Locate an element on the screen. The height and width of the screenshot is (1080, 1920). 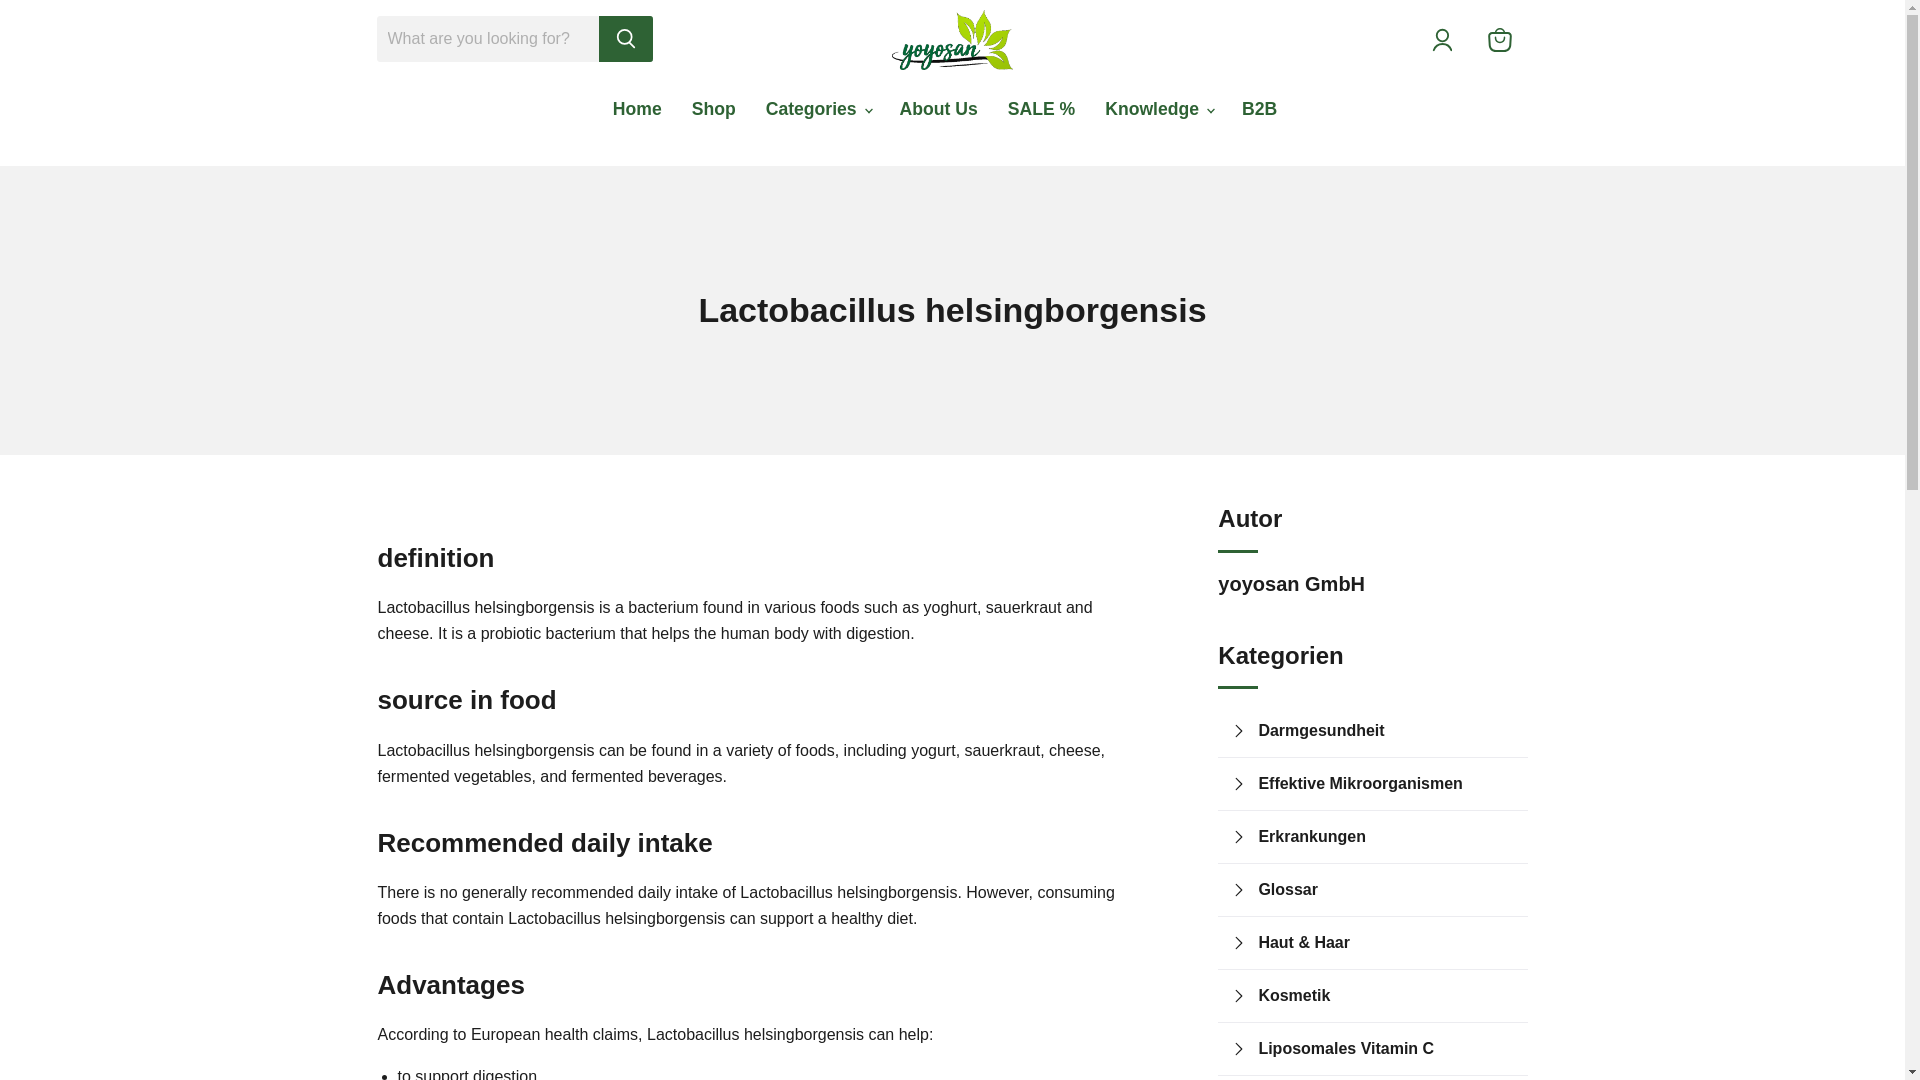
View cart is located at coordinates (1500, 40).